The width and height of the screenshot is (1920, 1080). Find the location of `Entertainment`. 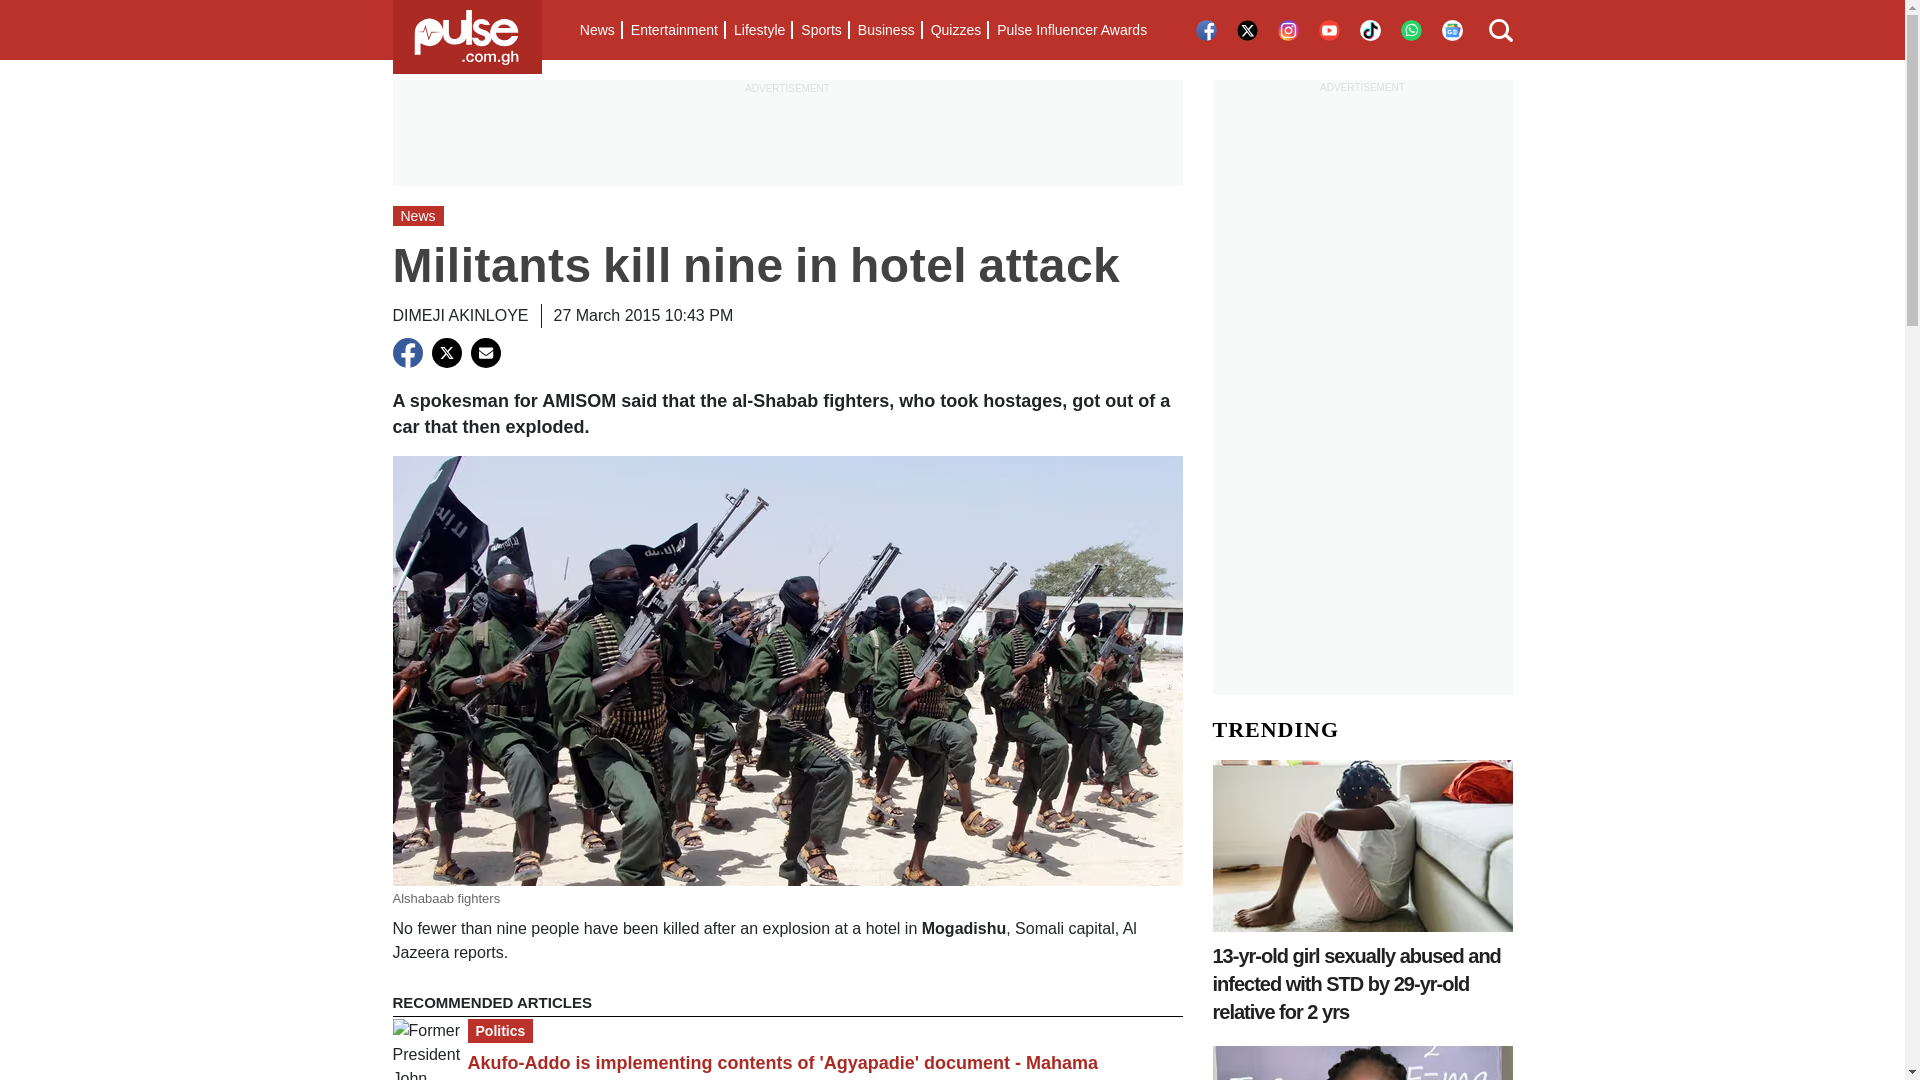

Entertainment is located at coordinates (674, 30).